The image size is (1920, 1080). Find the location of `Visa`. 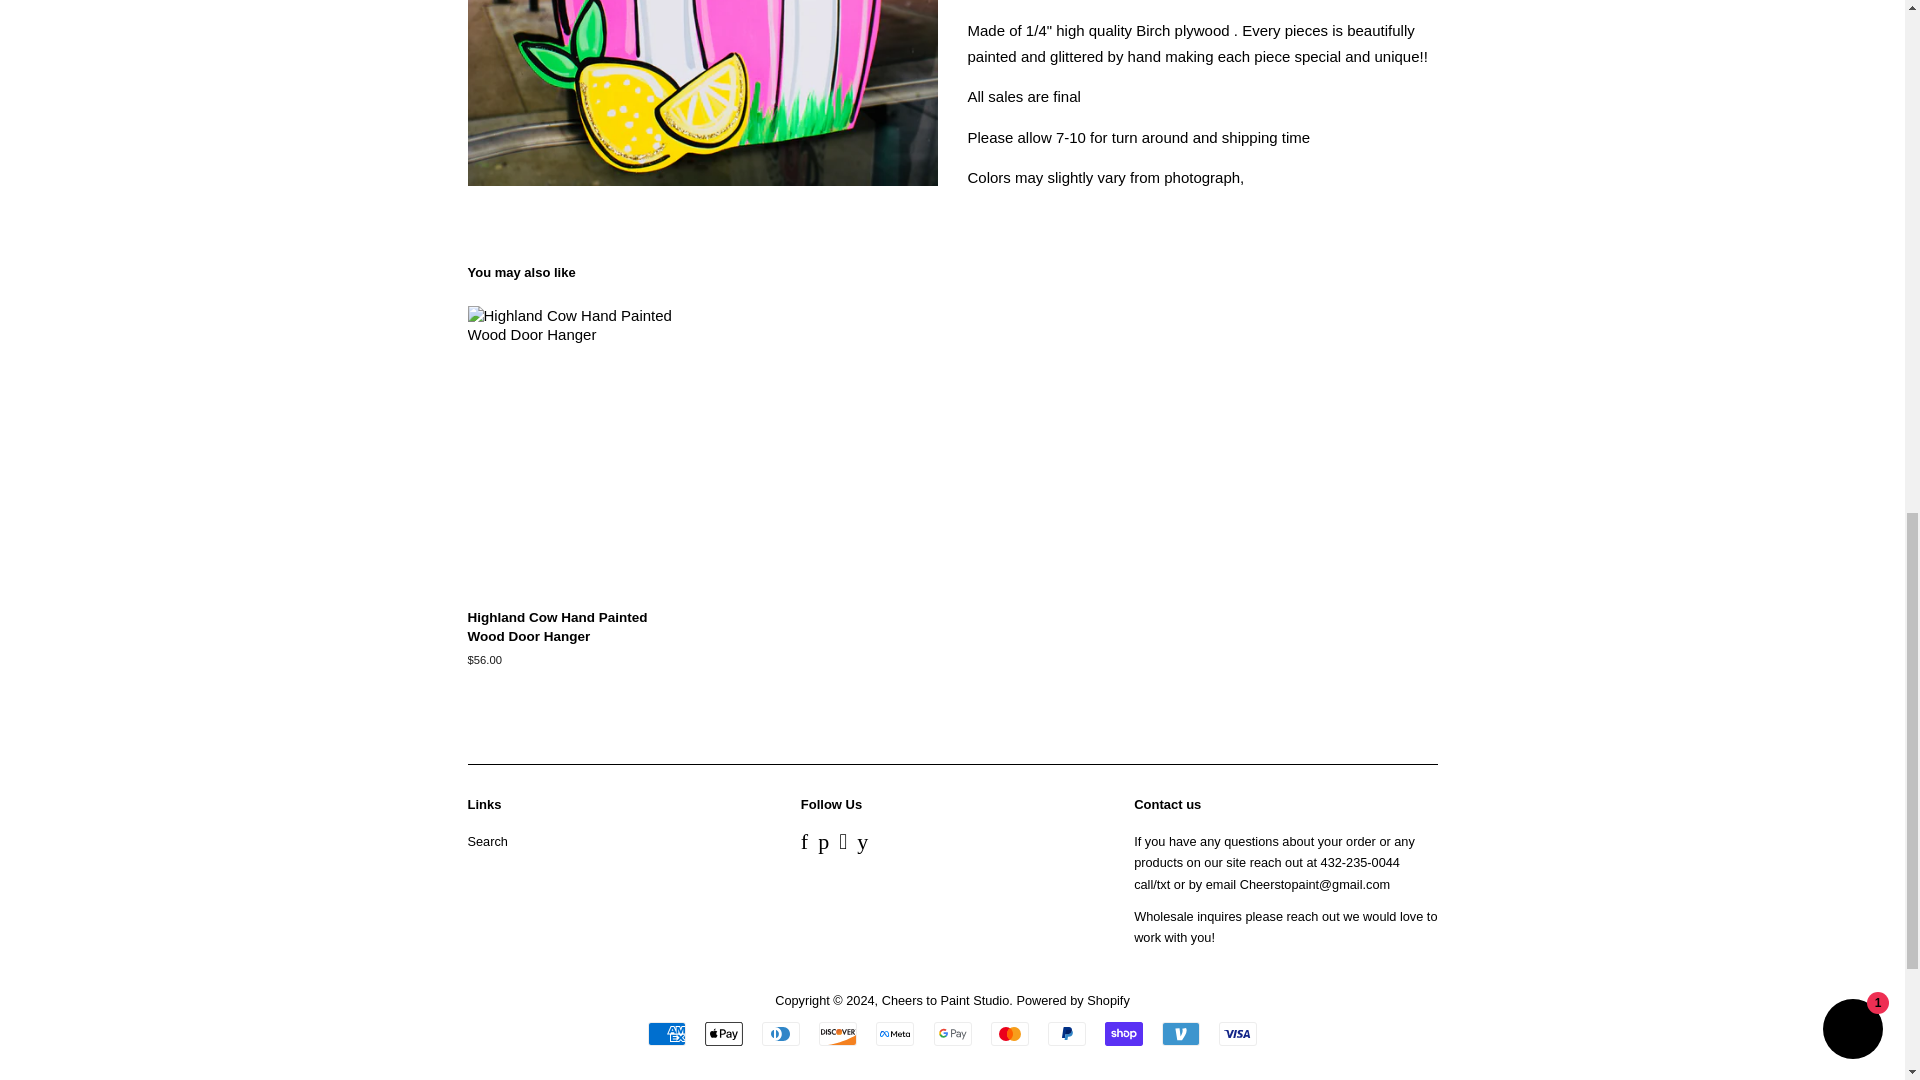

Visa is located at coordinates (1238, 1034).